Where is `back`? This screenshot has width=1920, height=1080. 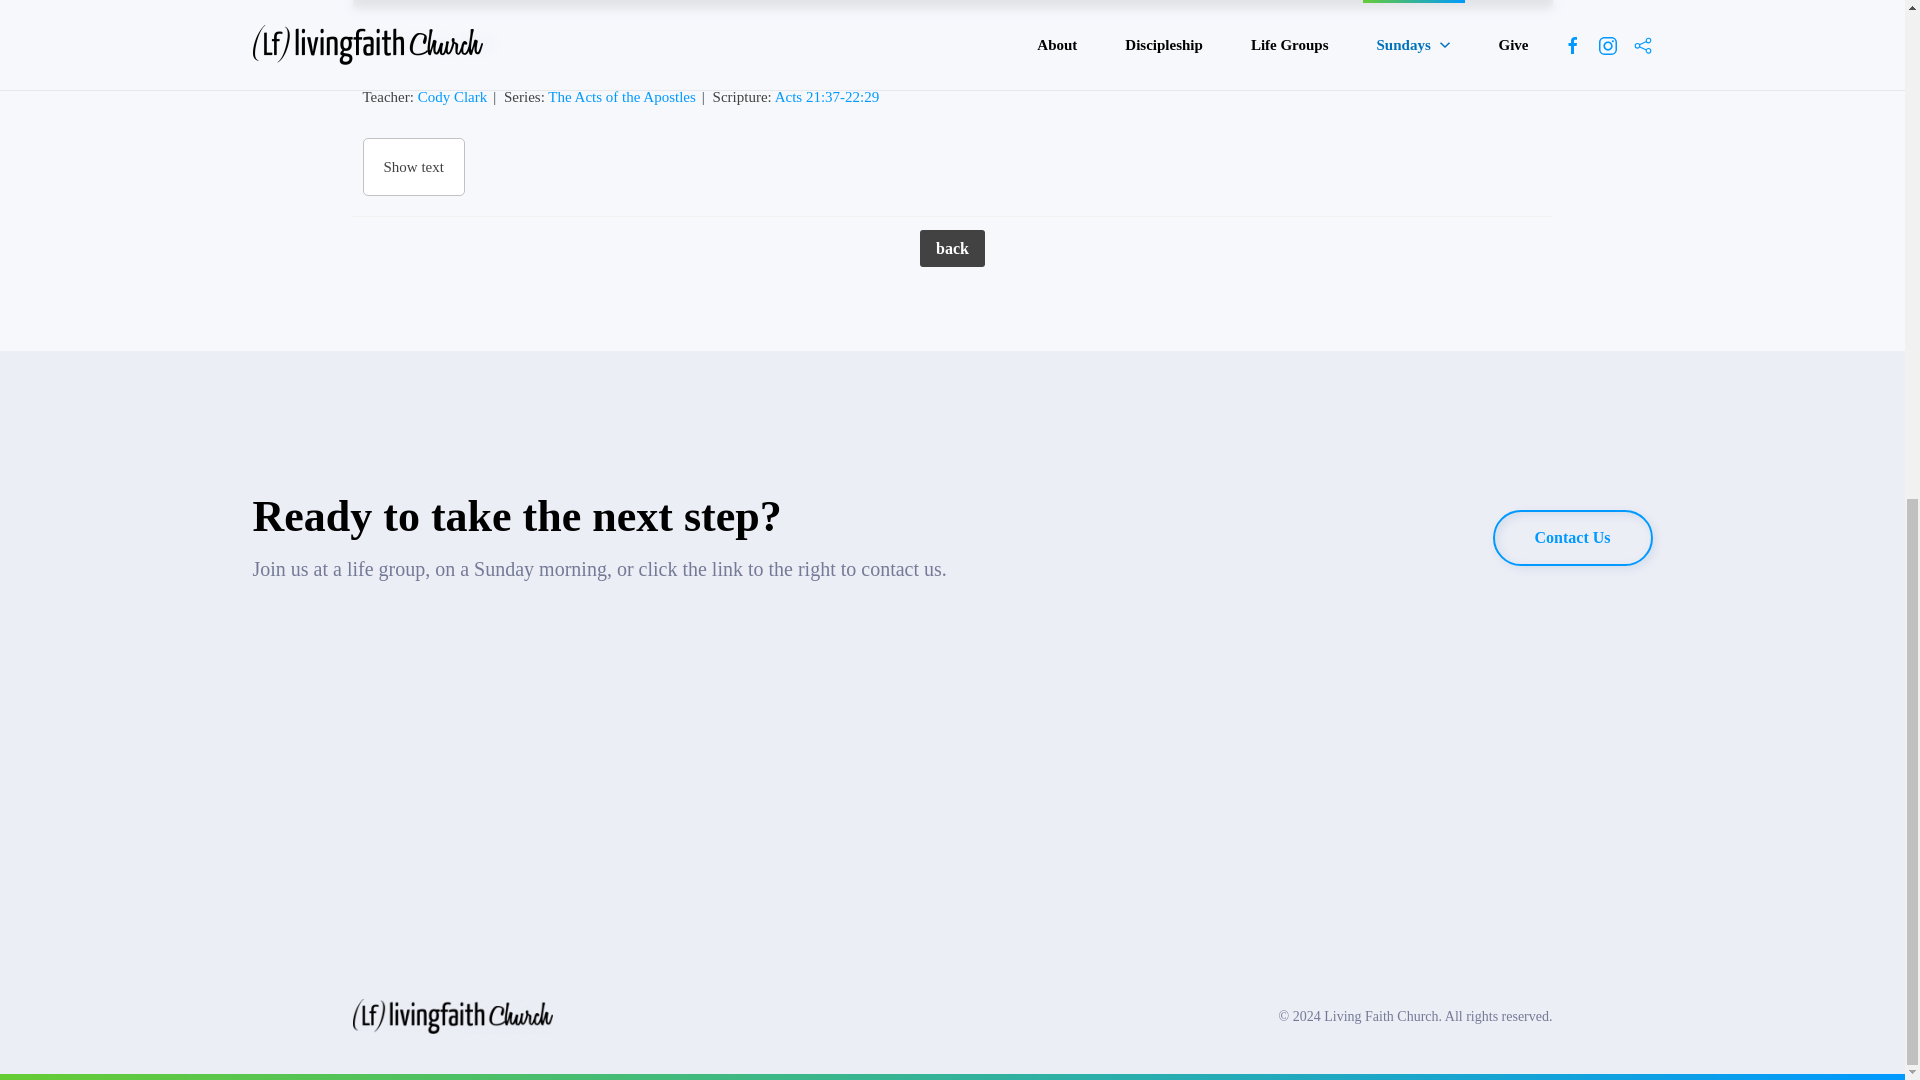 back is located at coordinates (952, 248).